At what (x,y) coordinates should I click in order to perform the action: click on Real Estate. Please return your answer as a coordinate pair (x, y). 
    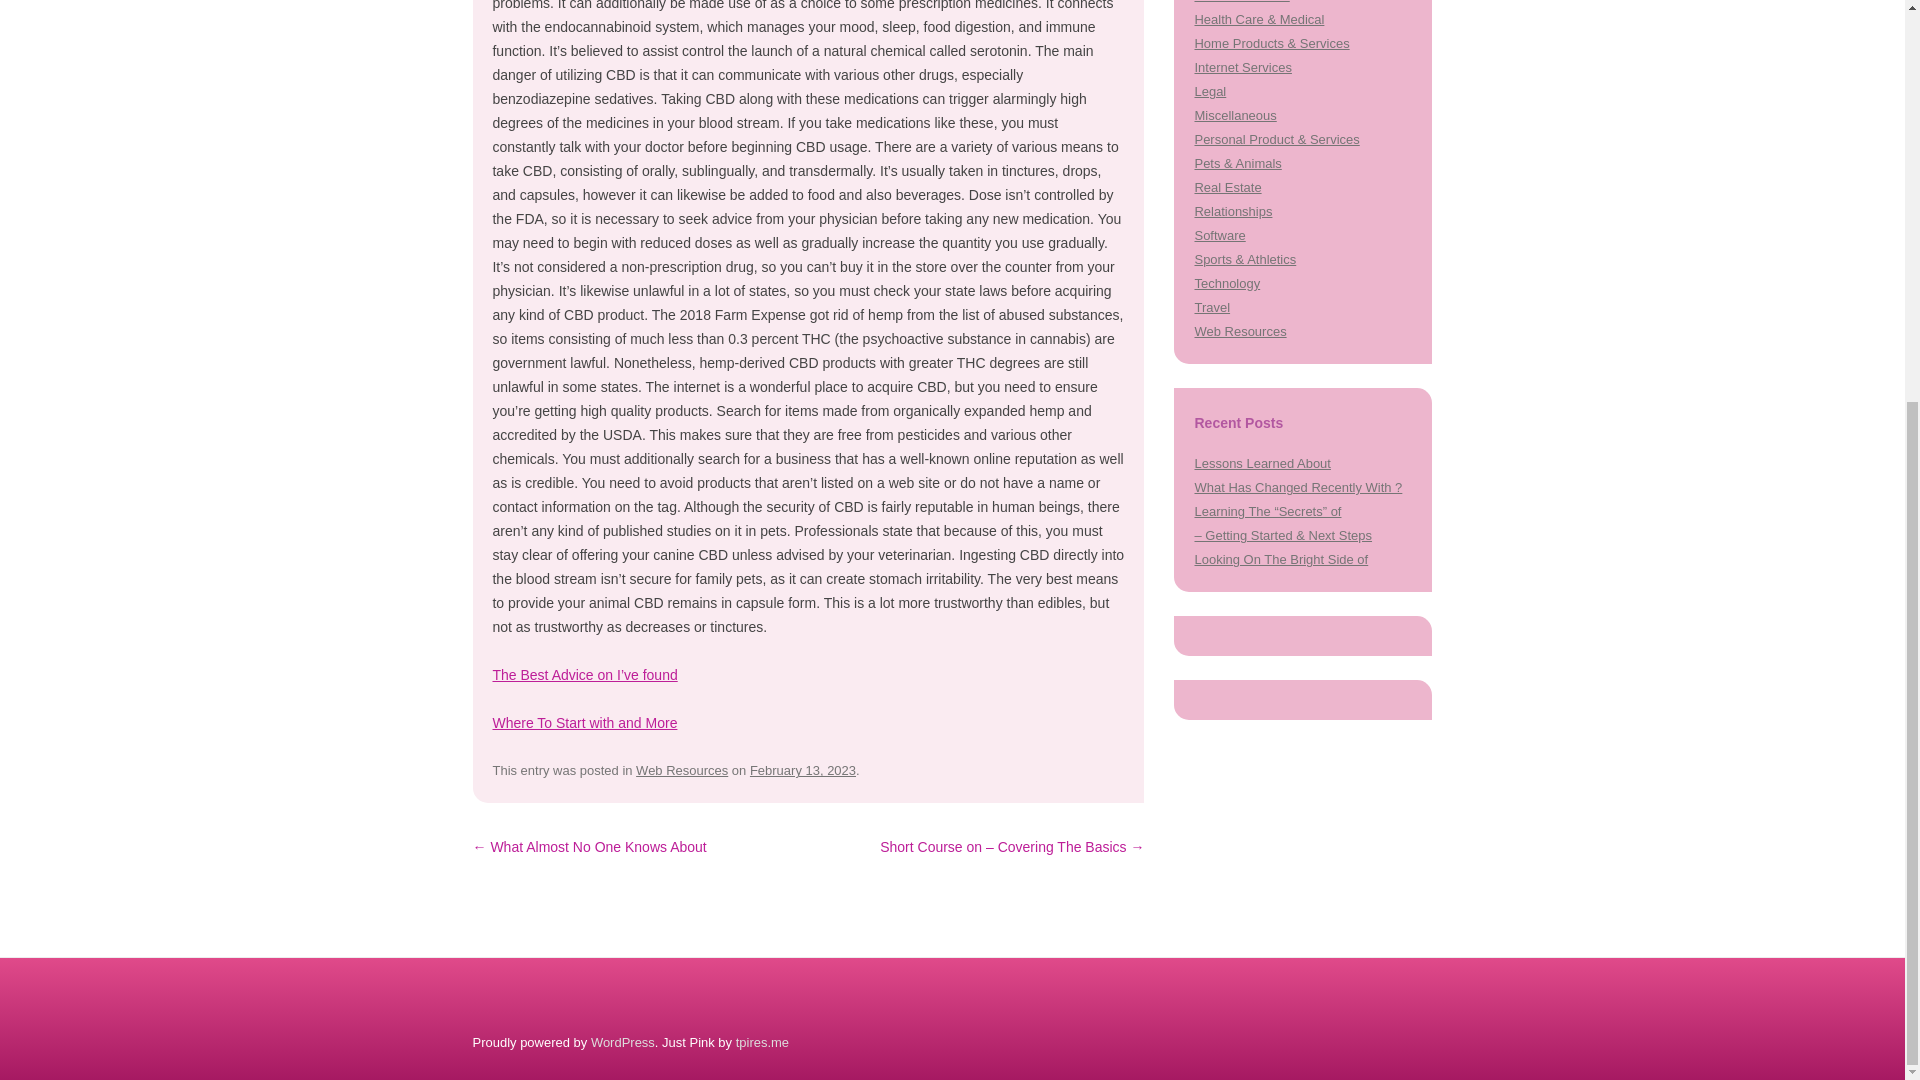
    Looking at the image, I should click on (1228, 188).